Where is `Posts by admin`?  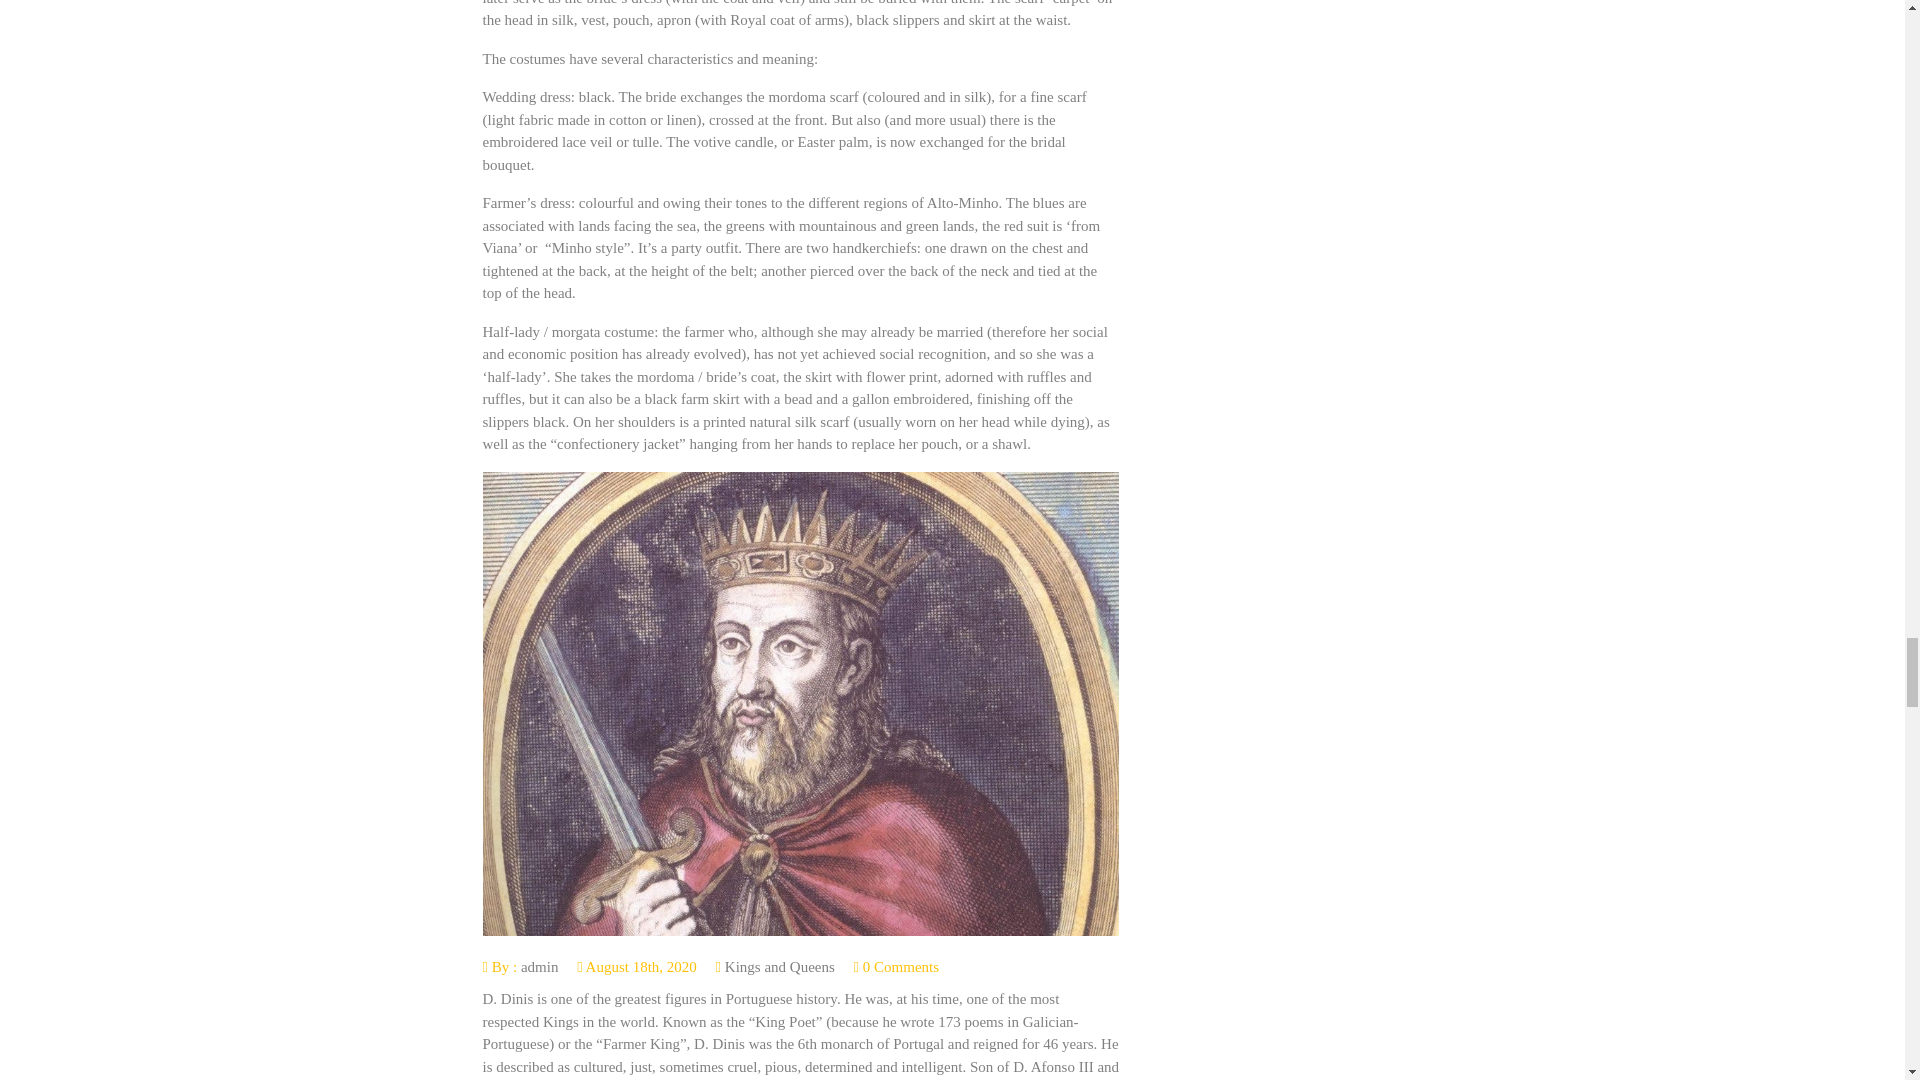 Posts by admin is located at coordinates (539, 967).